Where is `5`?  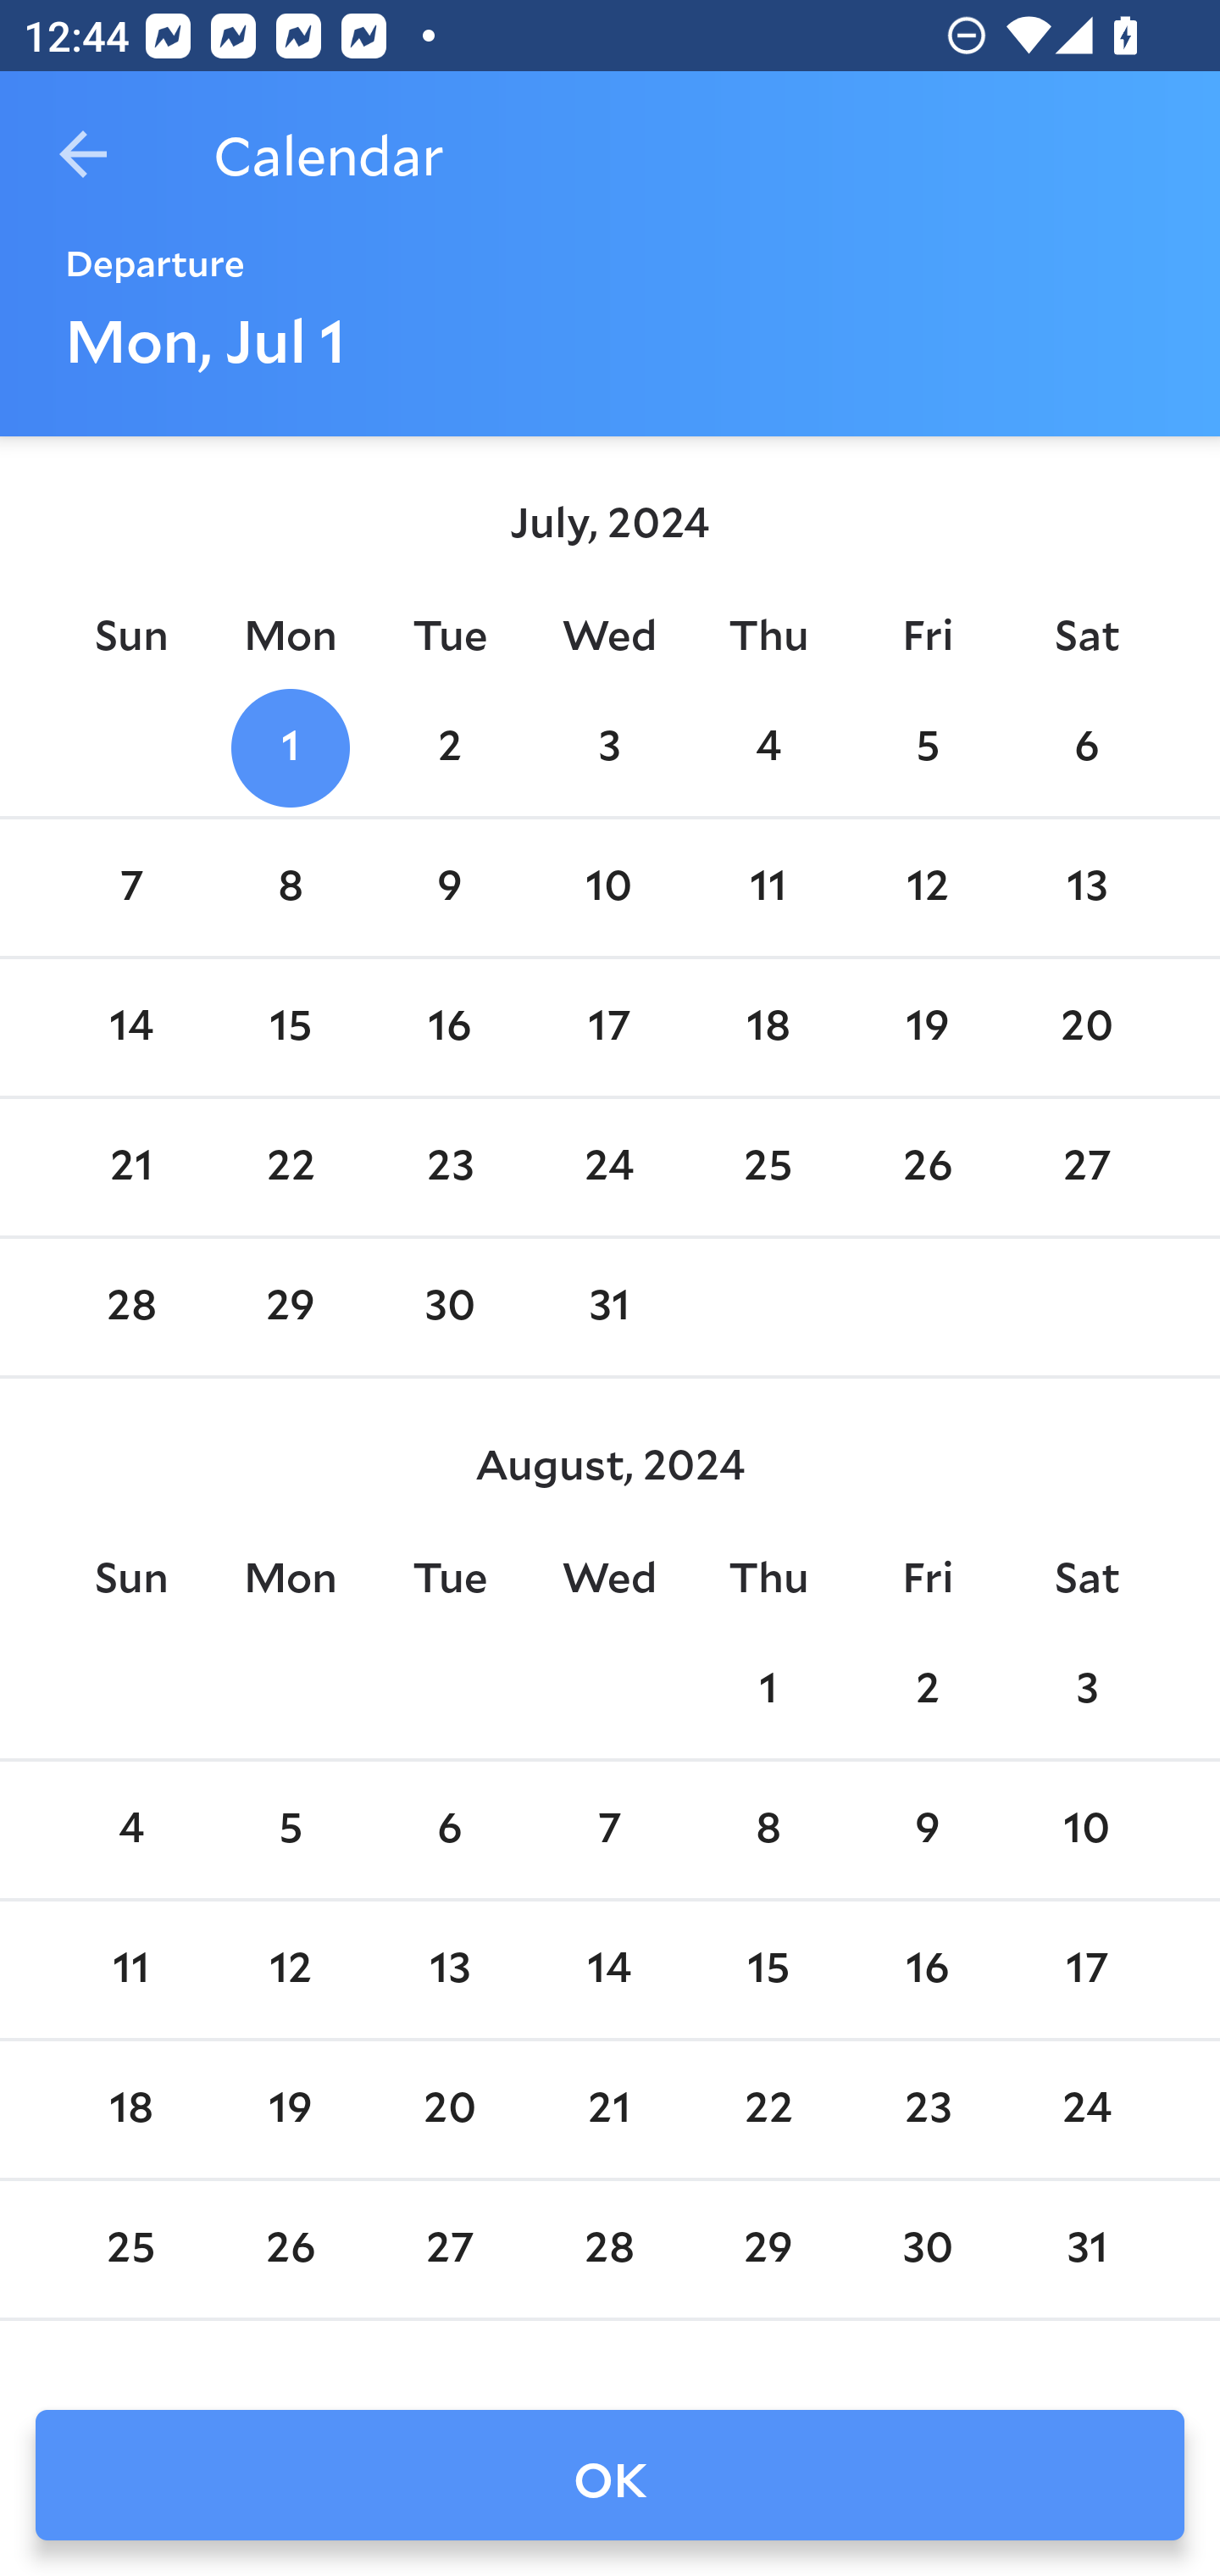
5 is located at coordinates (291, 1831).